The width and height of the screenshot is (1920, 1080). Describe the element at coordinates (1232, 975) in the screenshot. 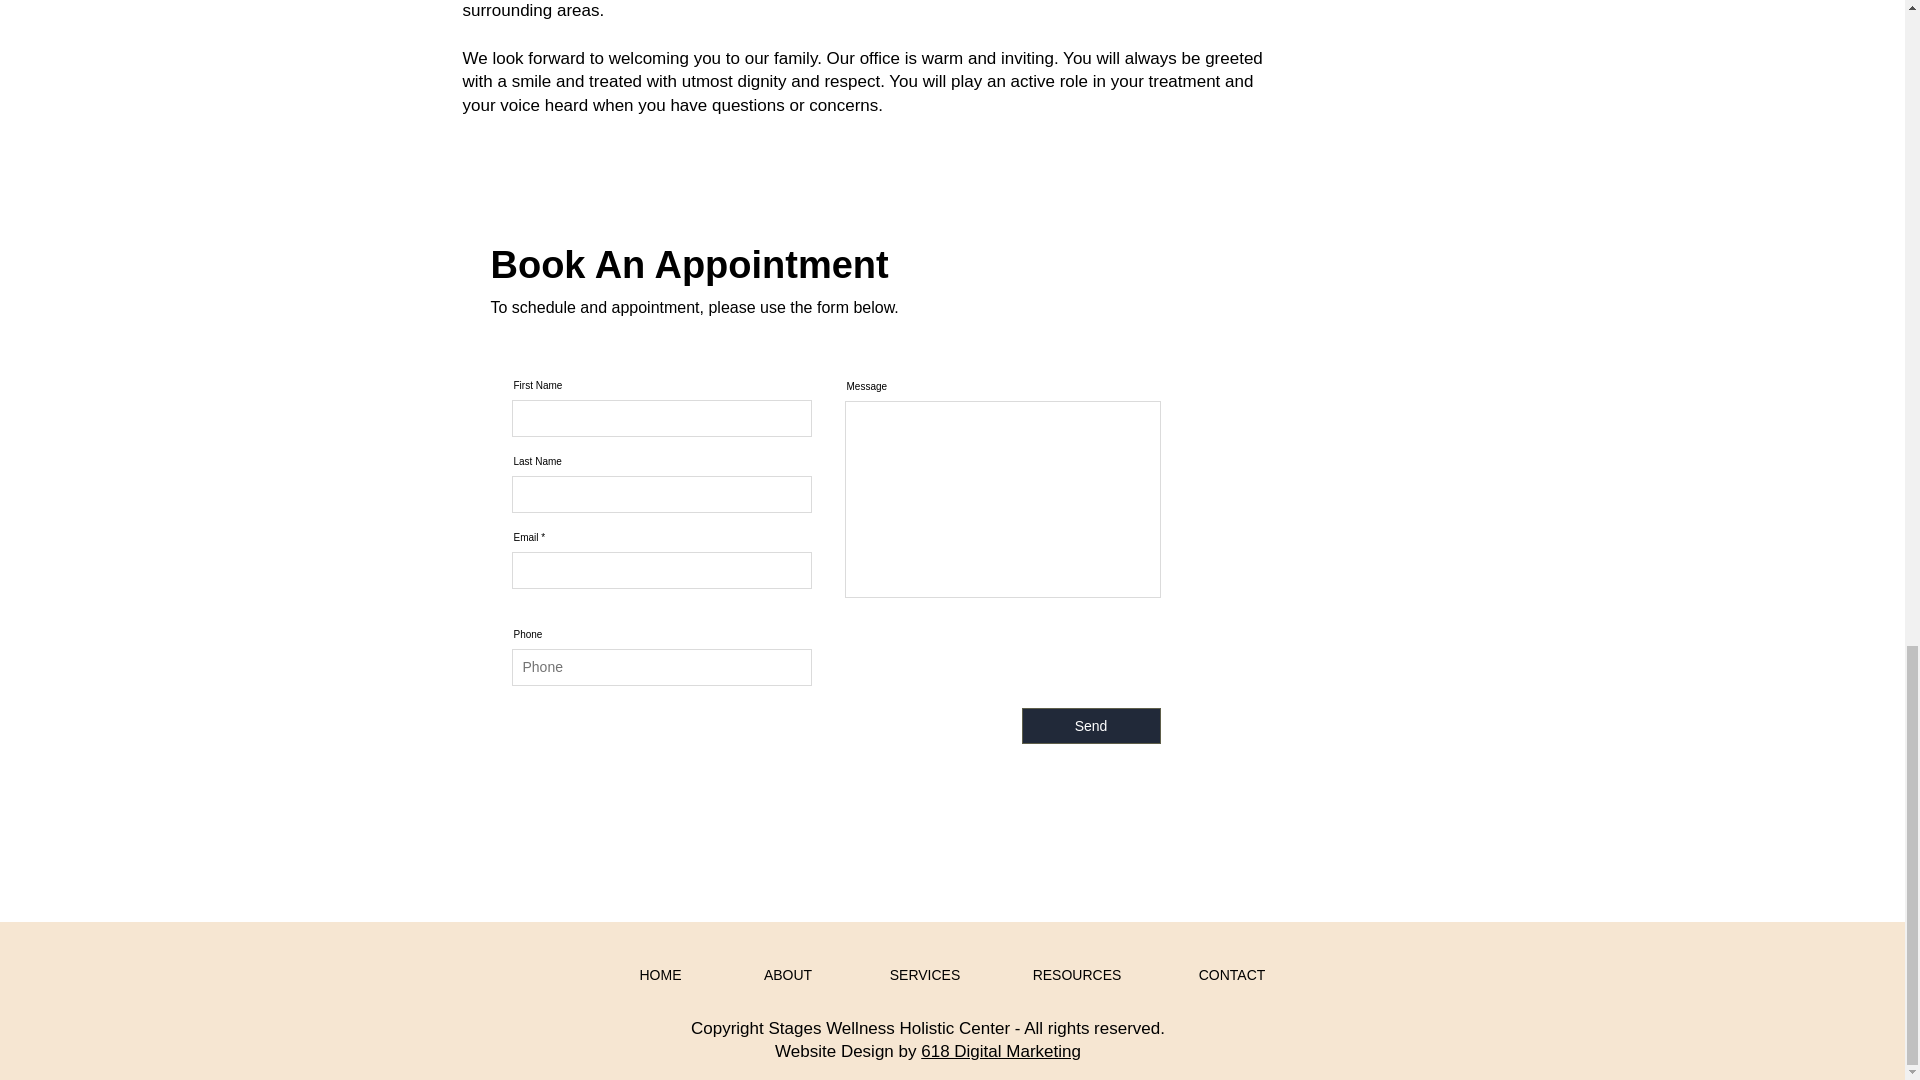

I see `CONTACT` at that location.